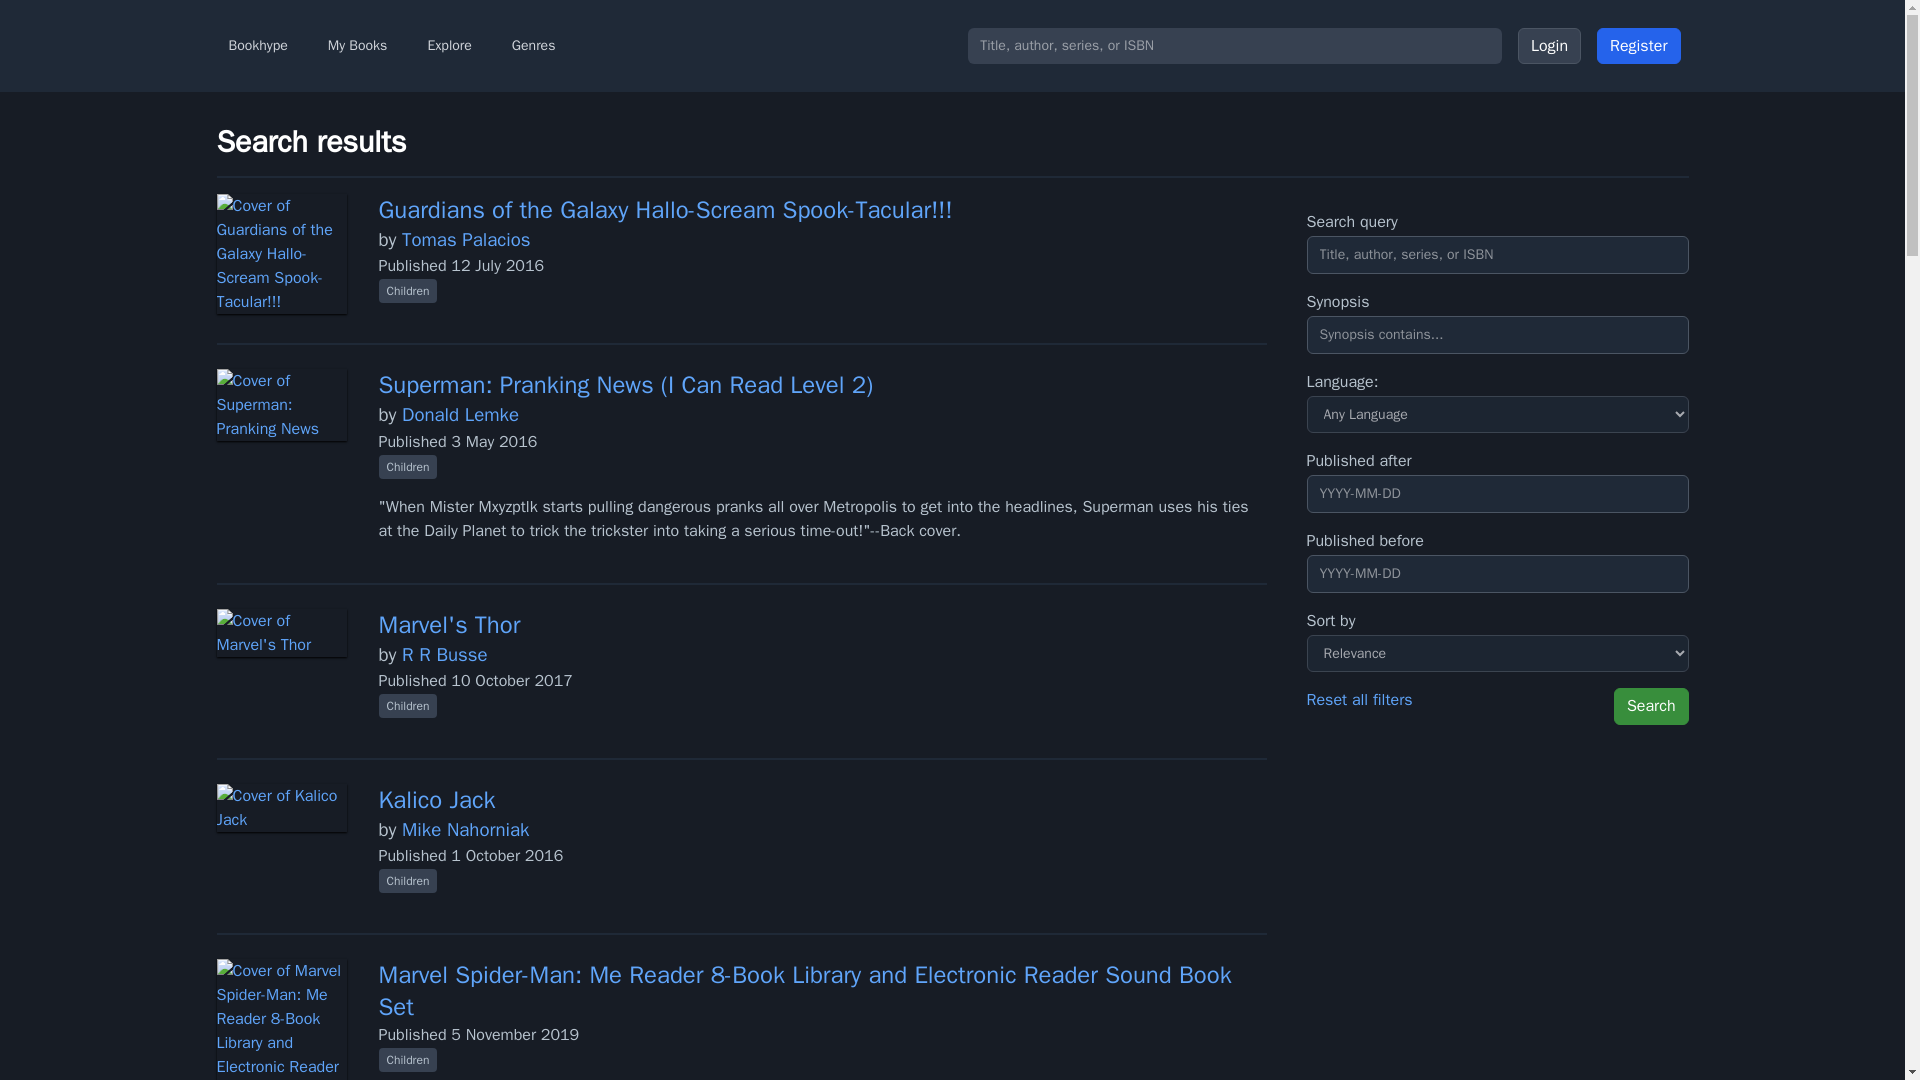 The image size is (1920, 1080). I want to click on Bookhype, so click(257, 46).